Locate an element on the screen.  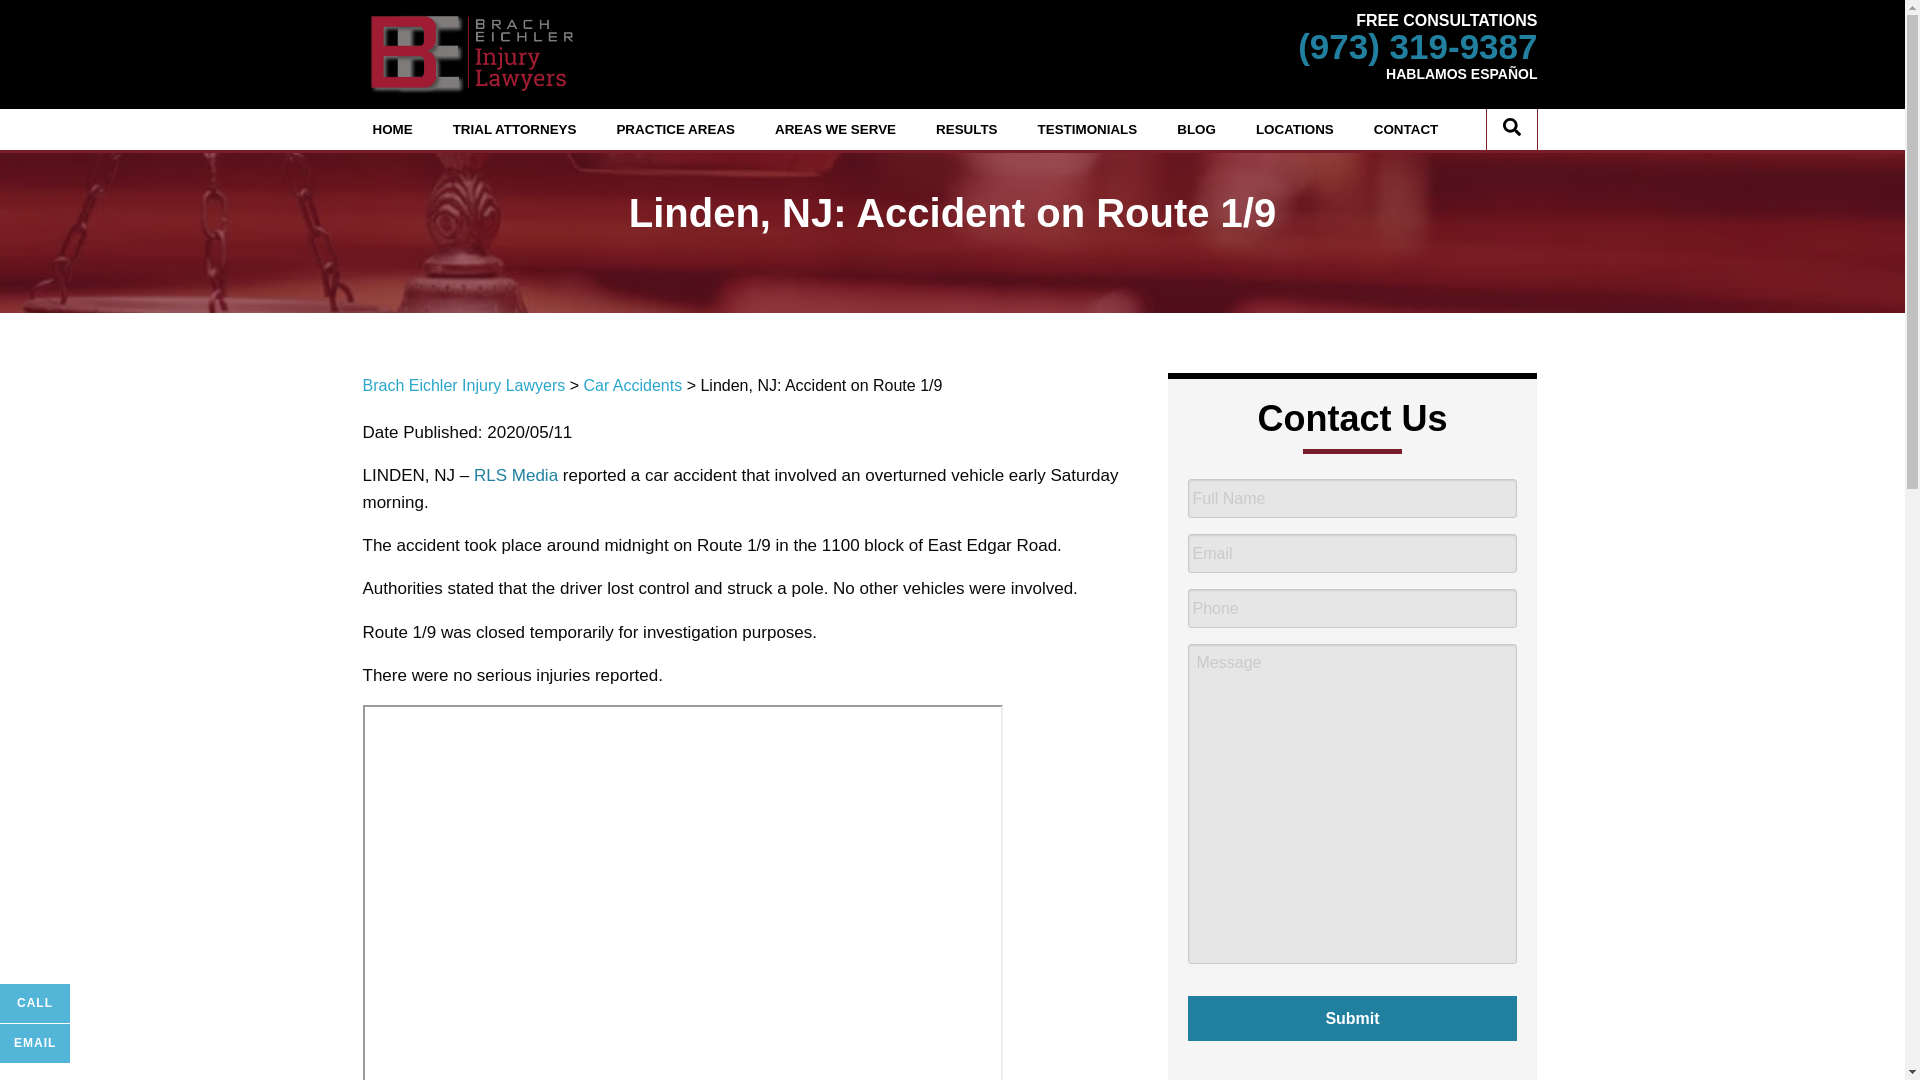
Go to Brach Eichler Injury Lawyers. is located at coordinates (463, 385).